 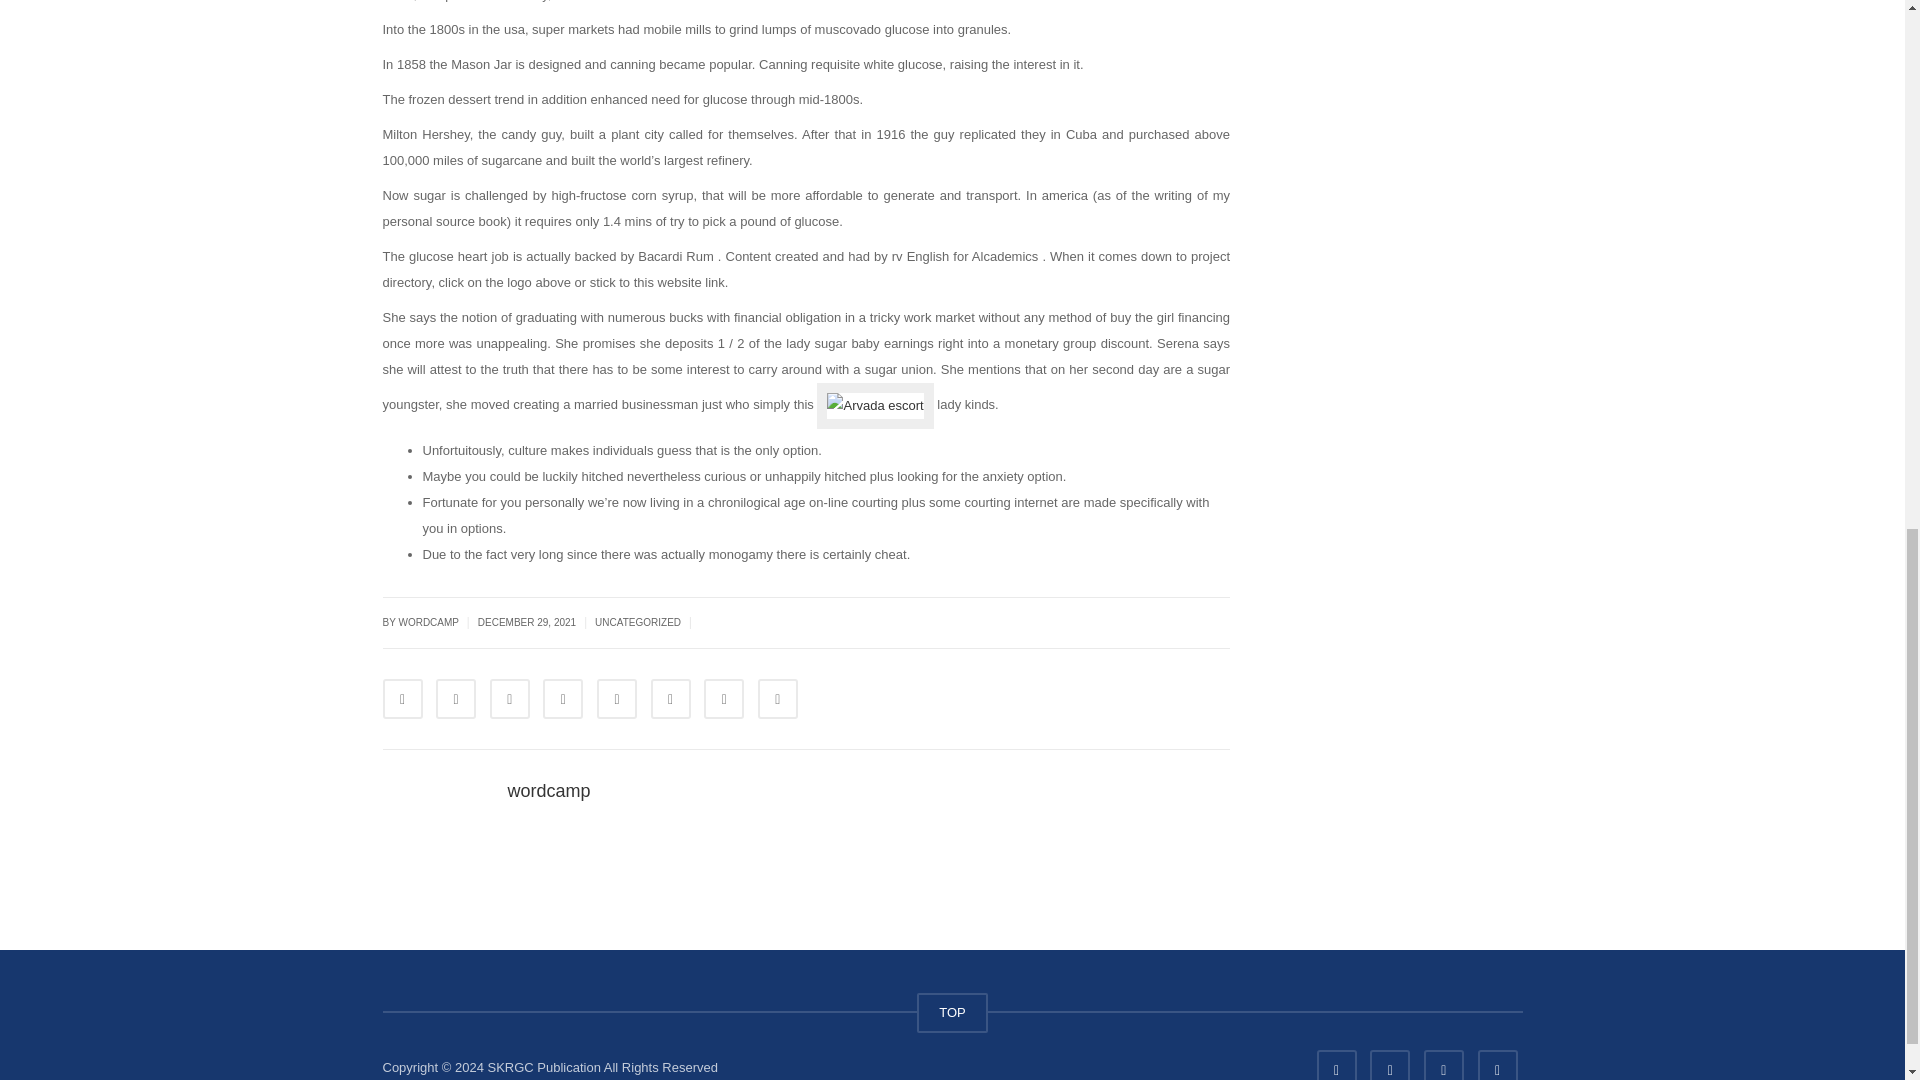 What do you see at coordinates (402, 699) in the screenshot?
I see `Share on Facebook` at bounding box center [402, 699].